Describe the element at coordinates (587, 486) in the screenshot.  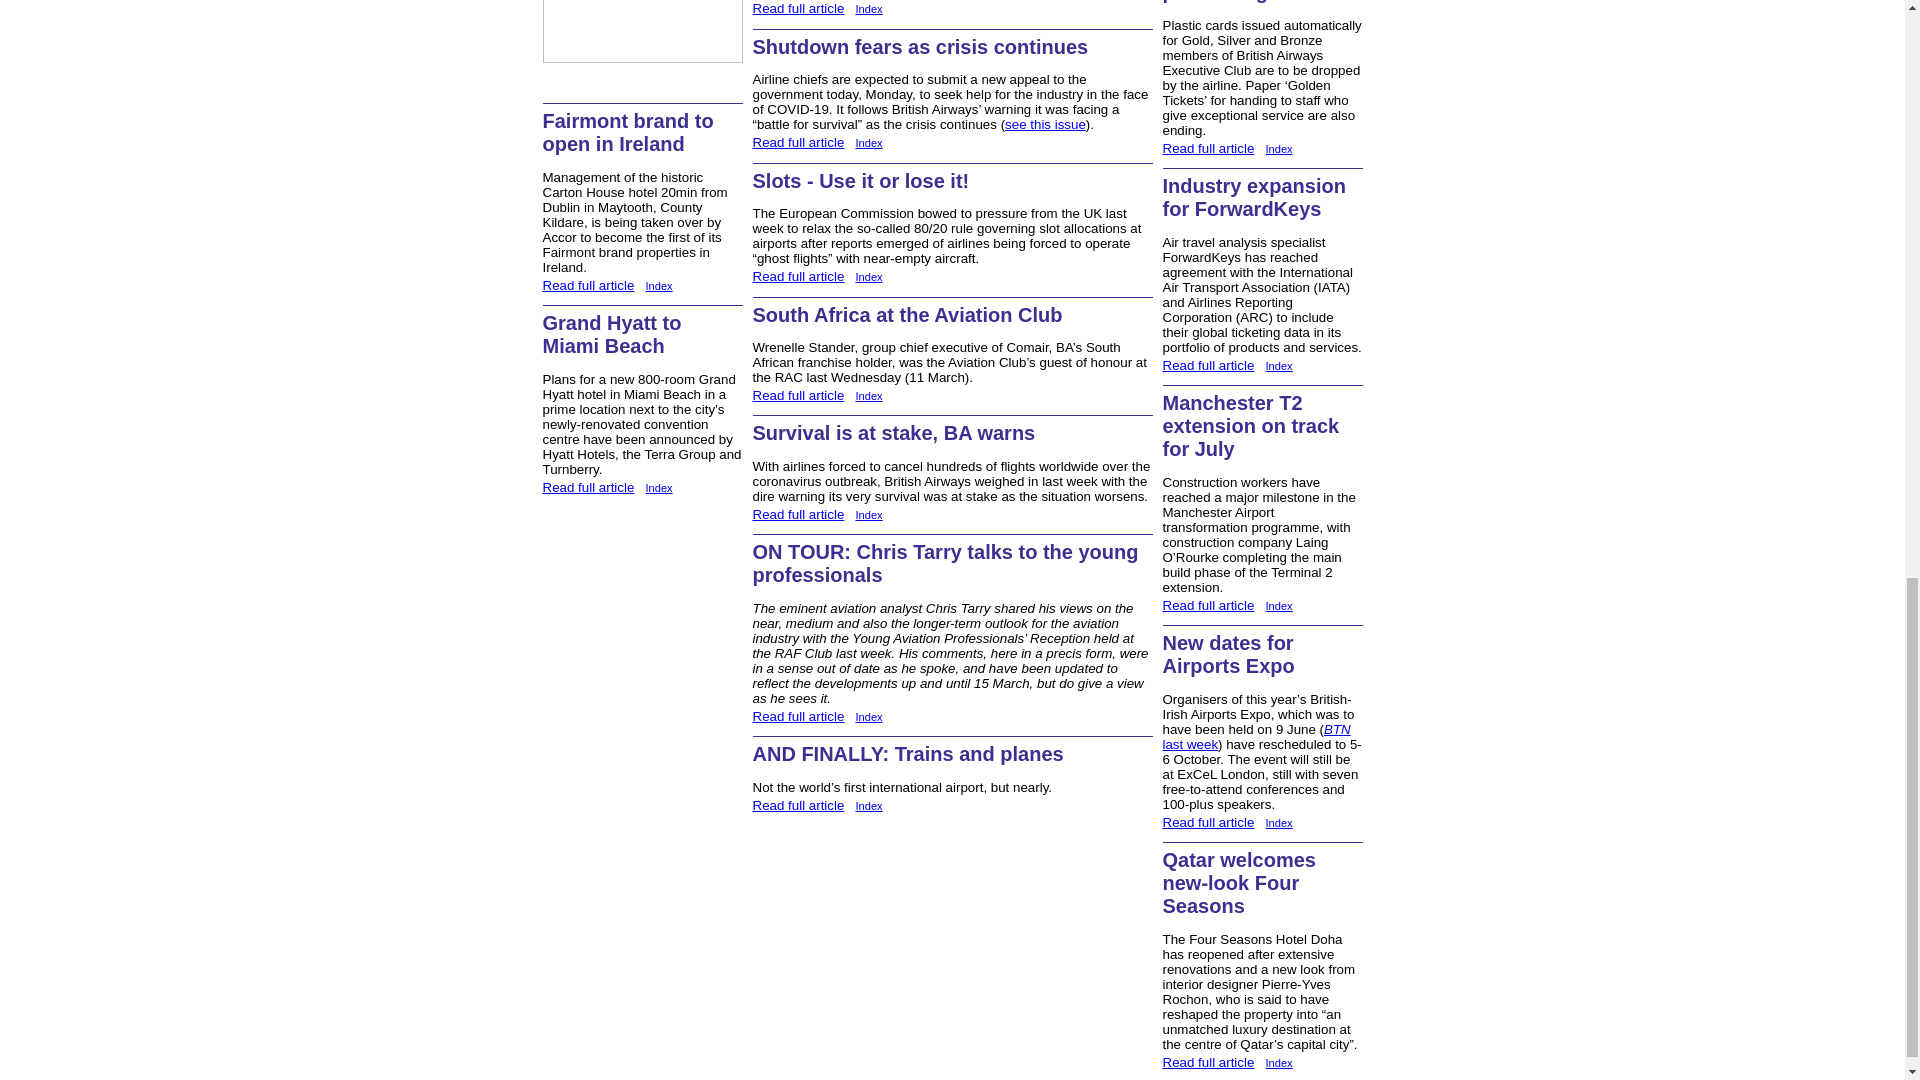
I see `Read full article` at that location.